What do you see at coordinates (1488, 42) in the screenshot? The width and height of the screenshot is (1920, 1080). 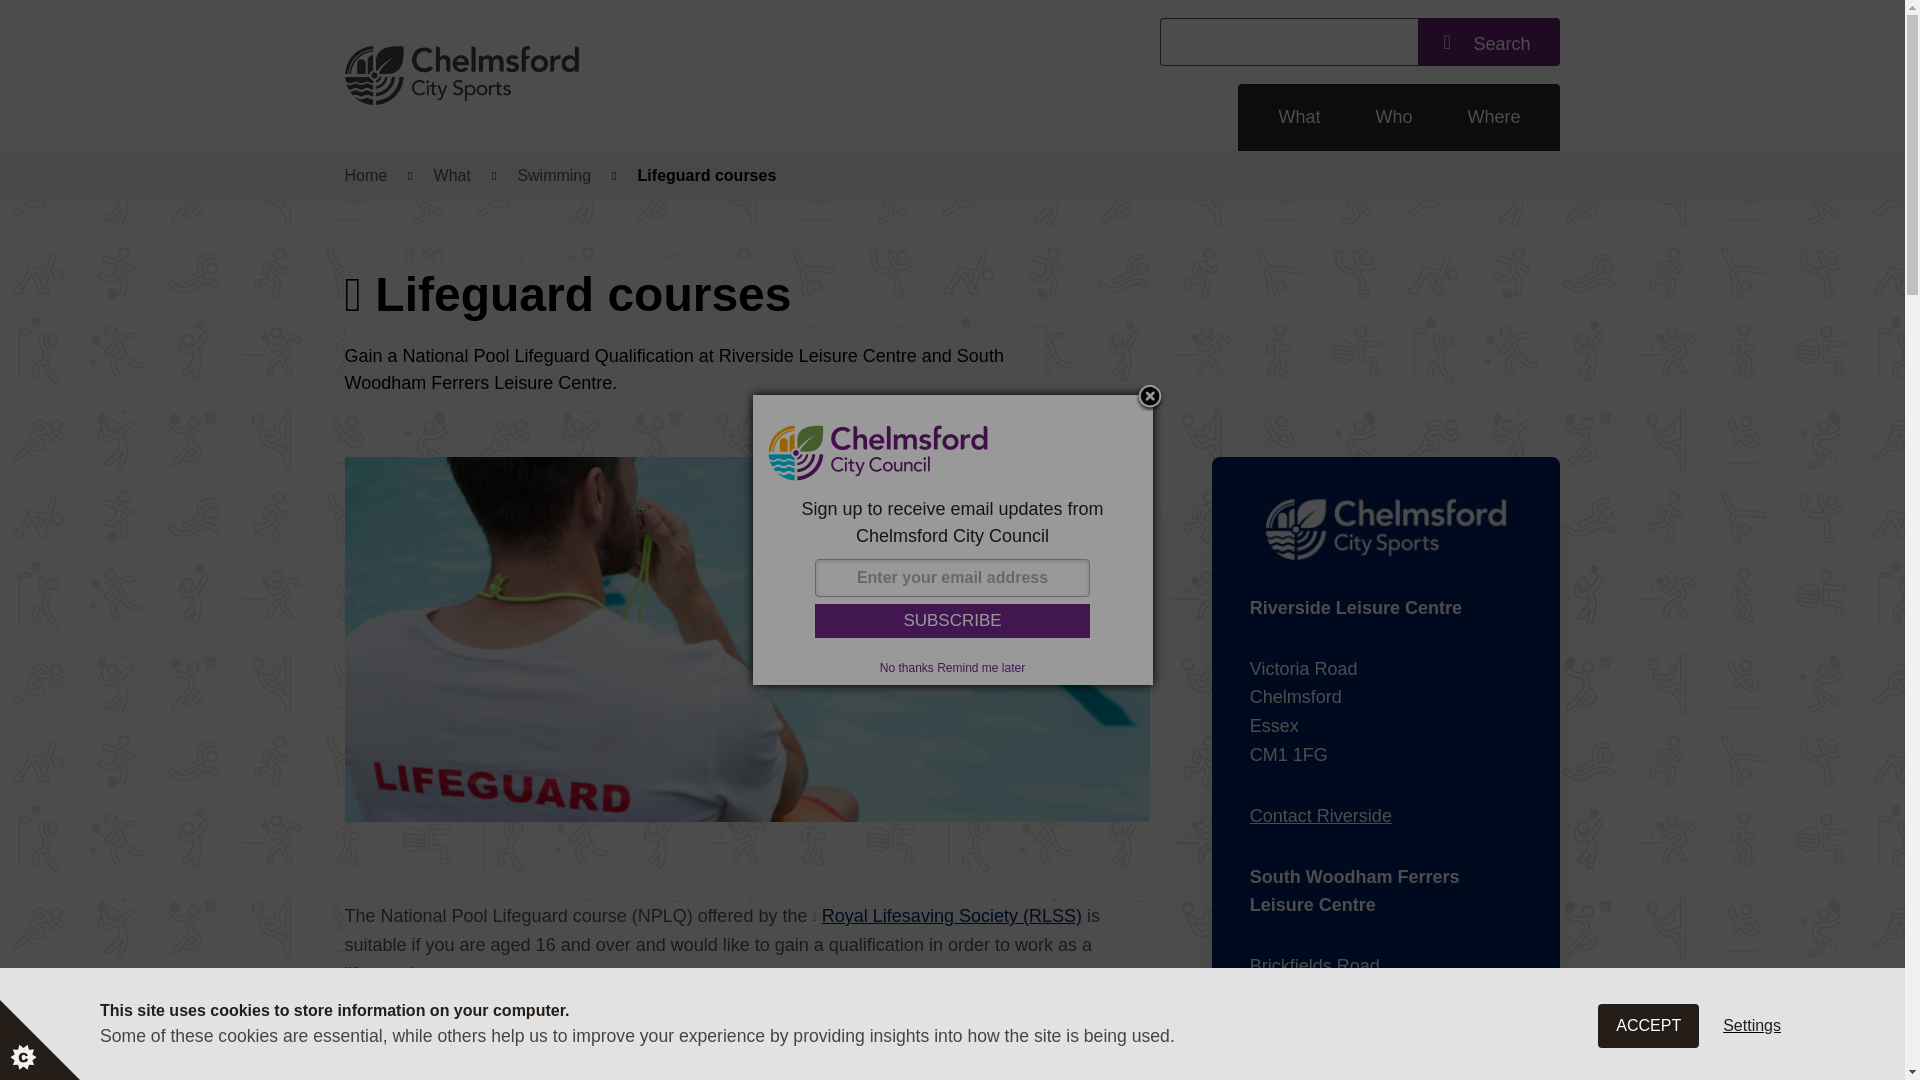 I see `Search` at bounding box center [1488, 42].